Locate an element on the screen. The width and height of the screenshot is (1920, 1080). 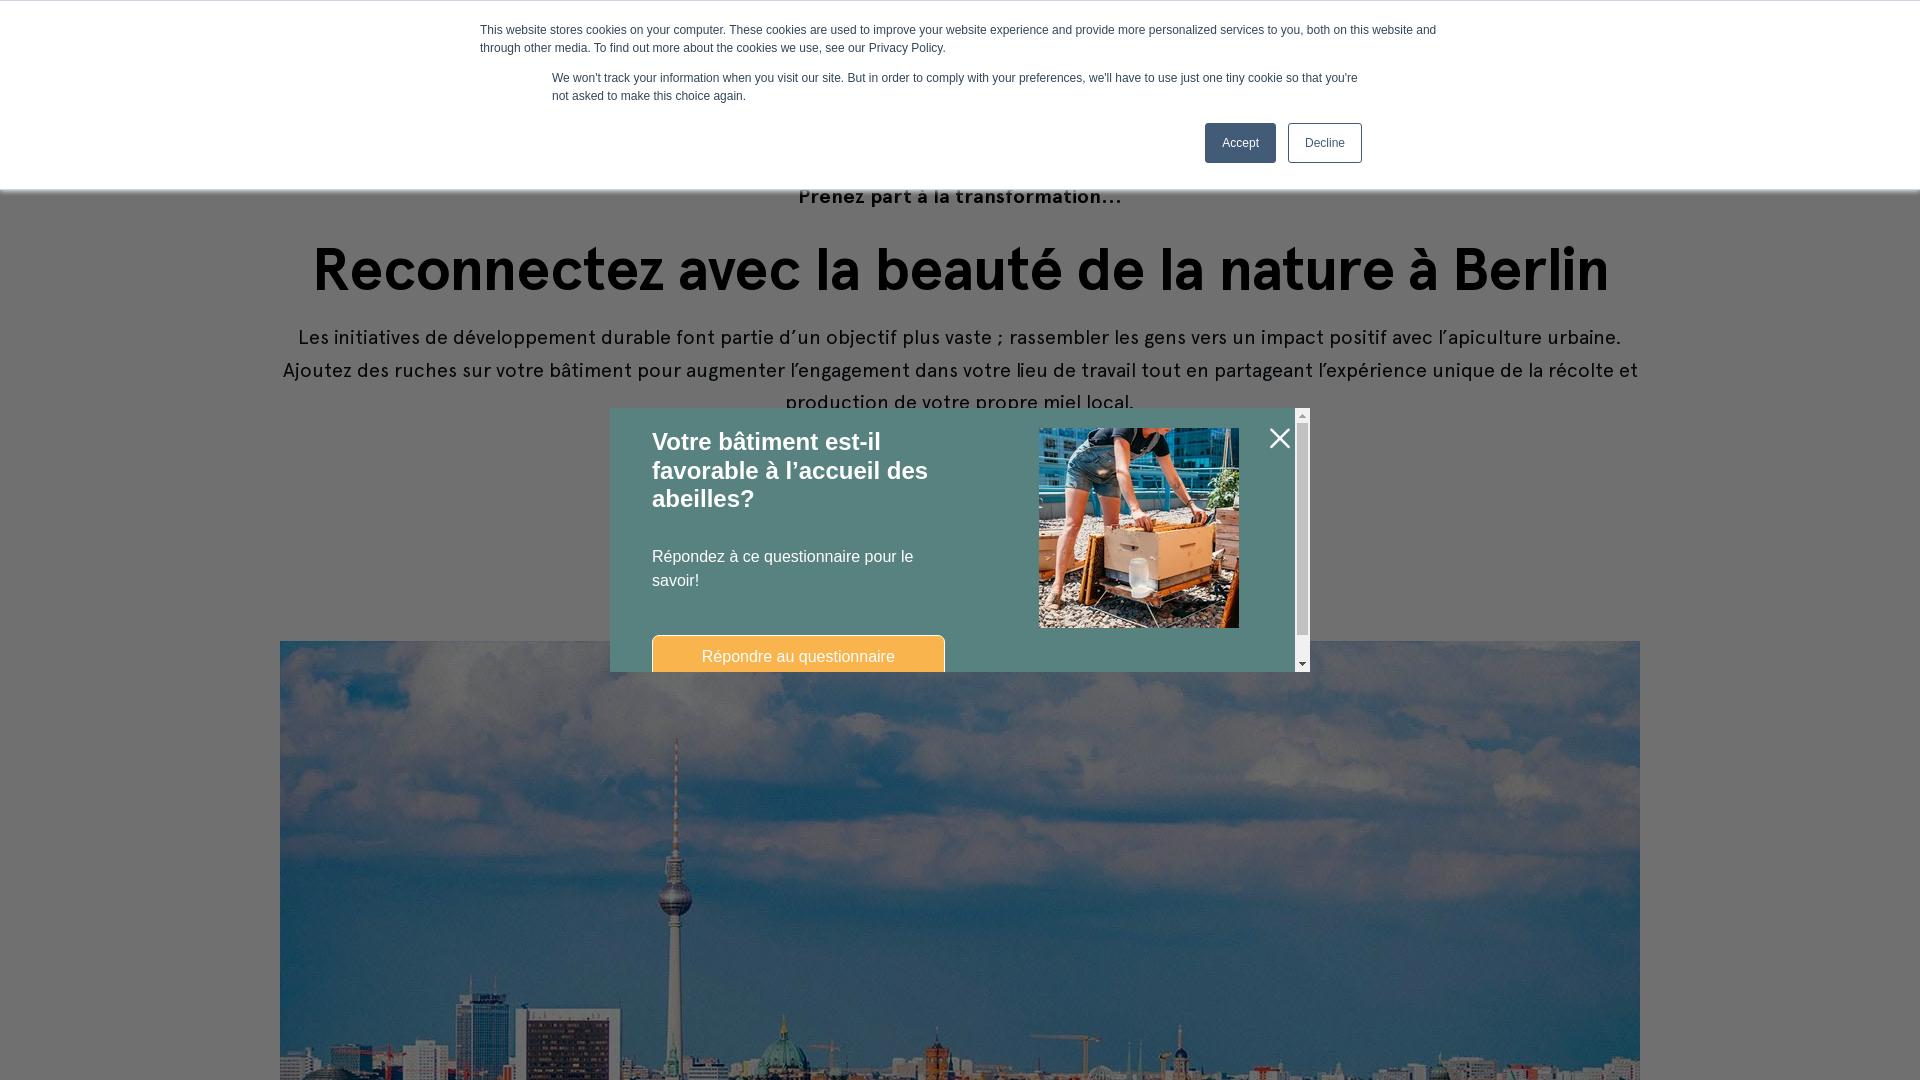
Accept is located at coordinates (1240, 143).